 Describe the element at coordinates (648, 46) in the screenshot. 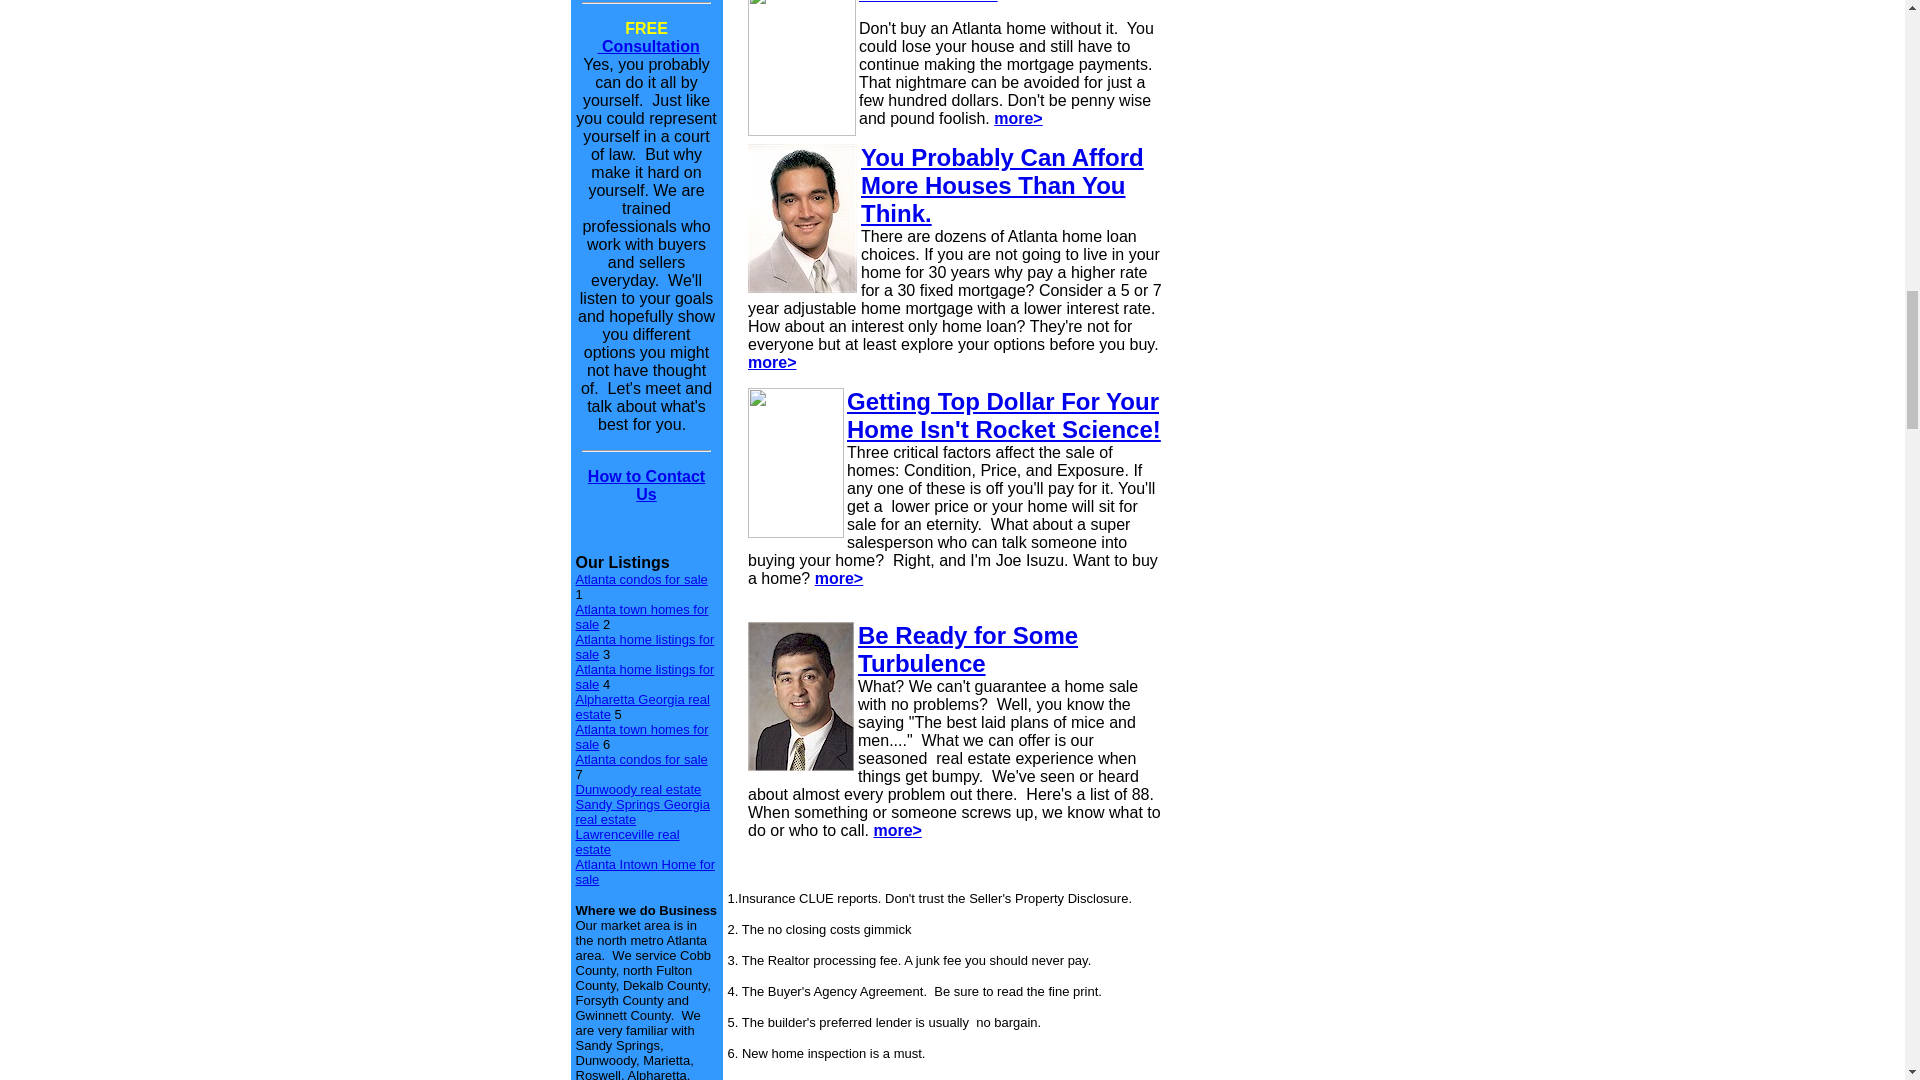

I see `Consultation` at that location.